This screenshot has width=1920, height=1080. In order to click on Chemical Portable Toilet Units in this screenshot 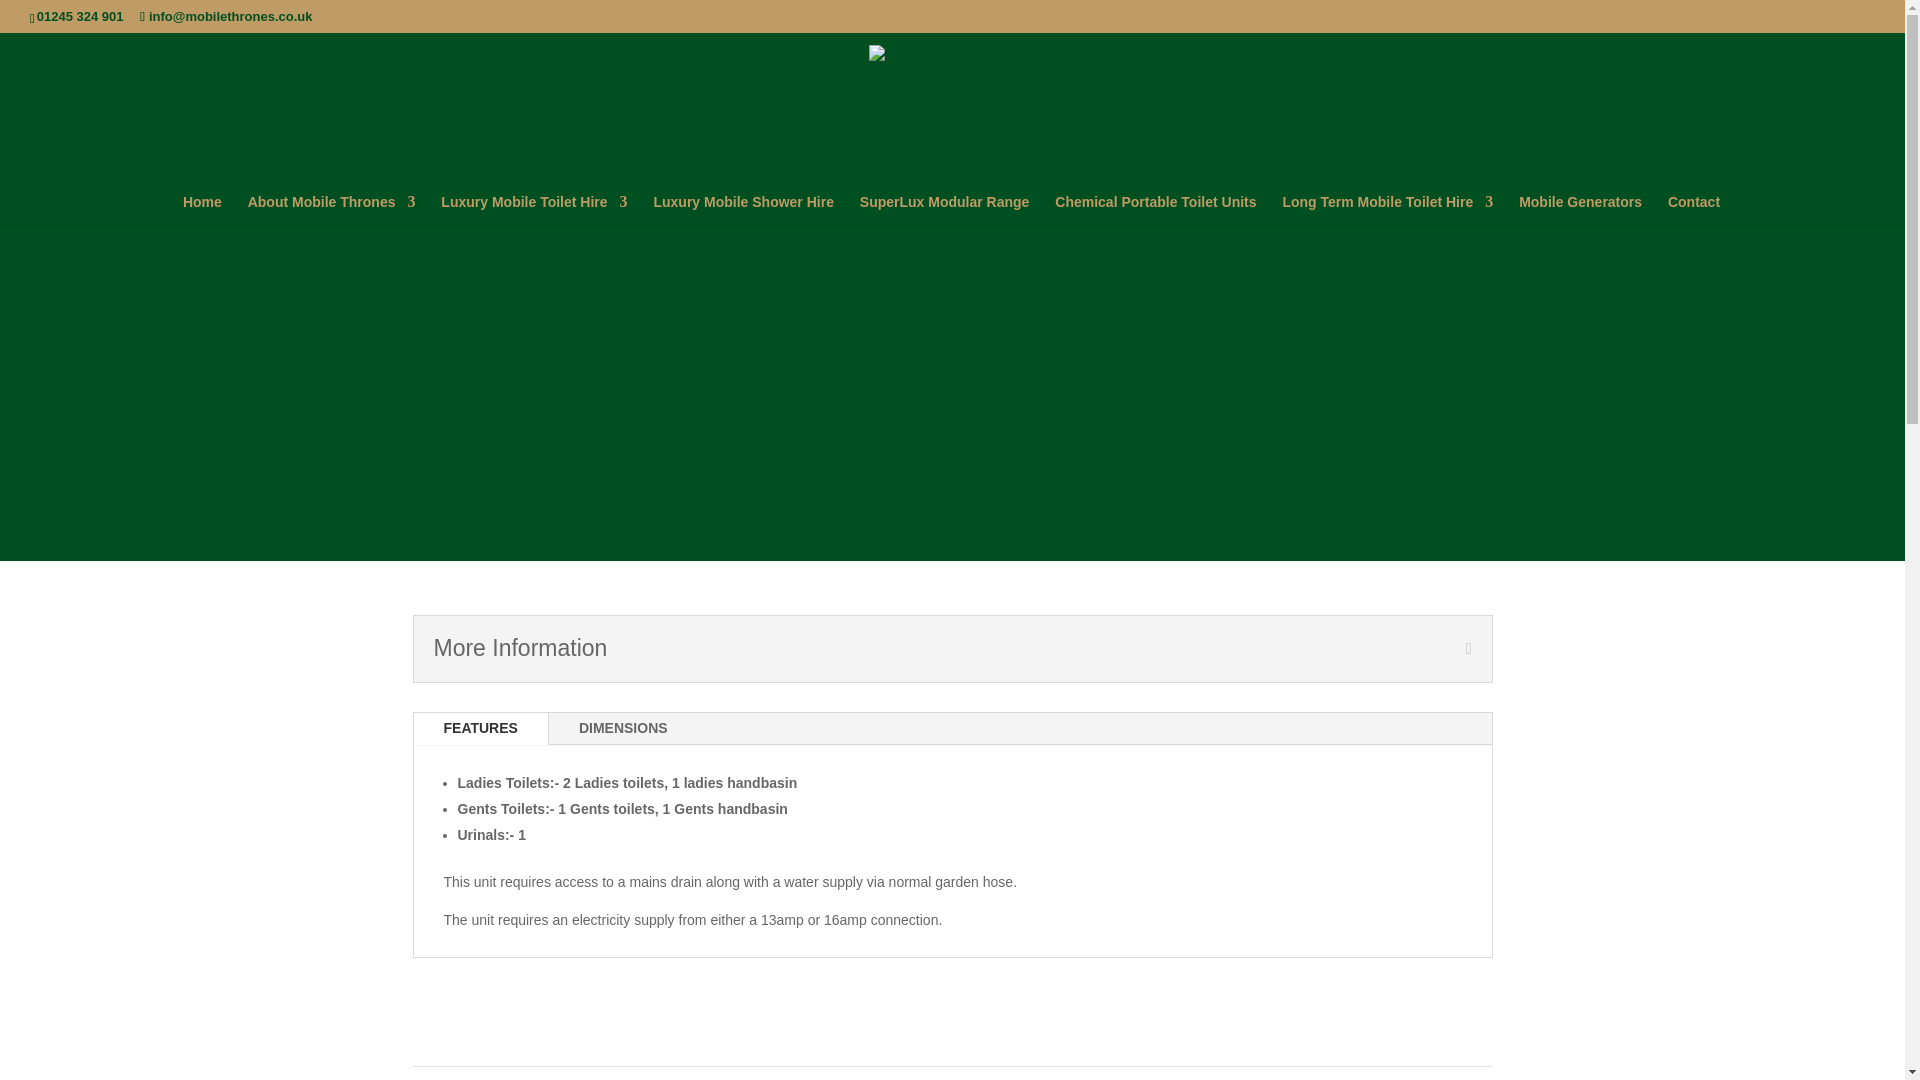, I will do `click(1154, 208)`.